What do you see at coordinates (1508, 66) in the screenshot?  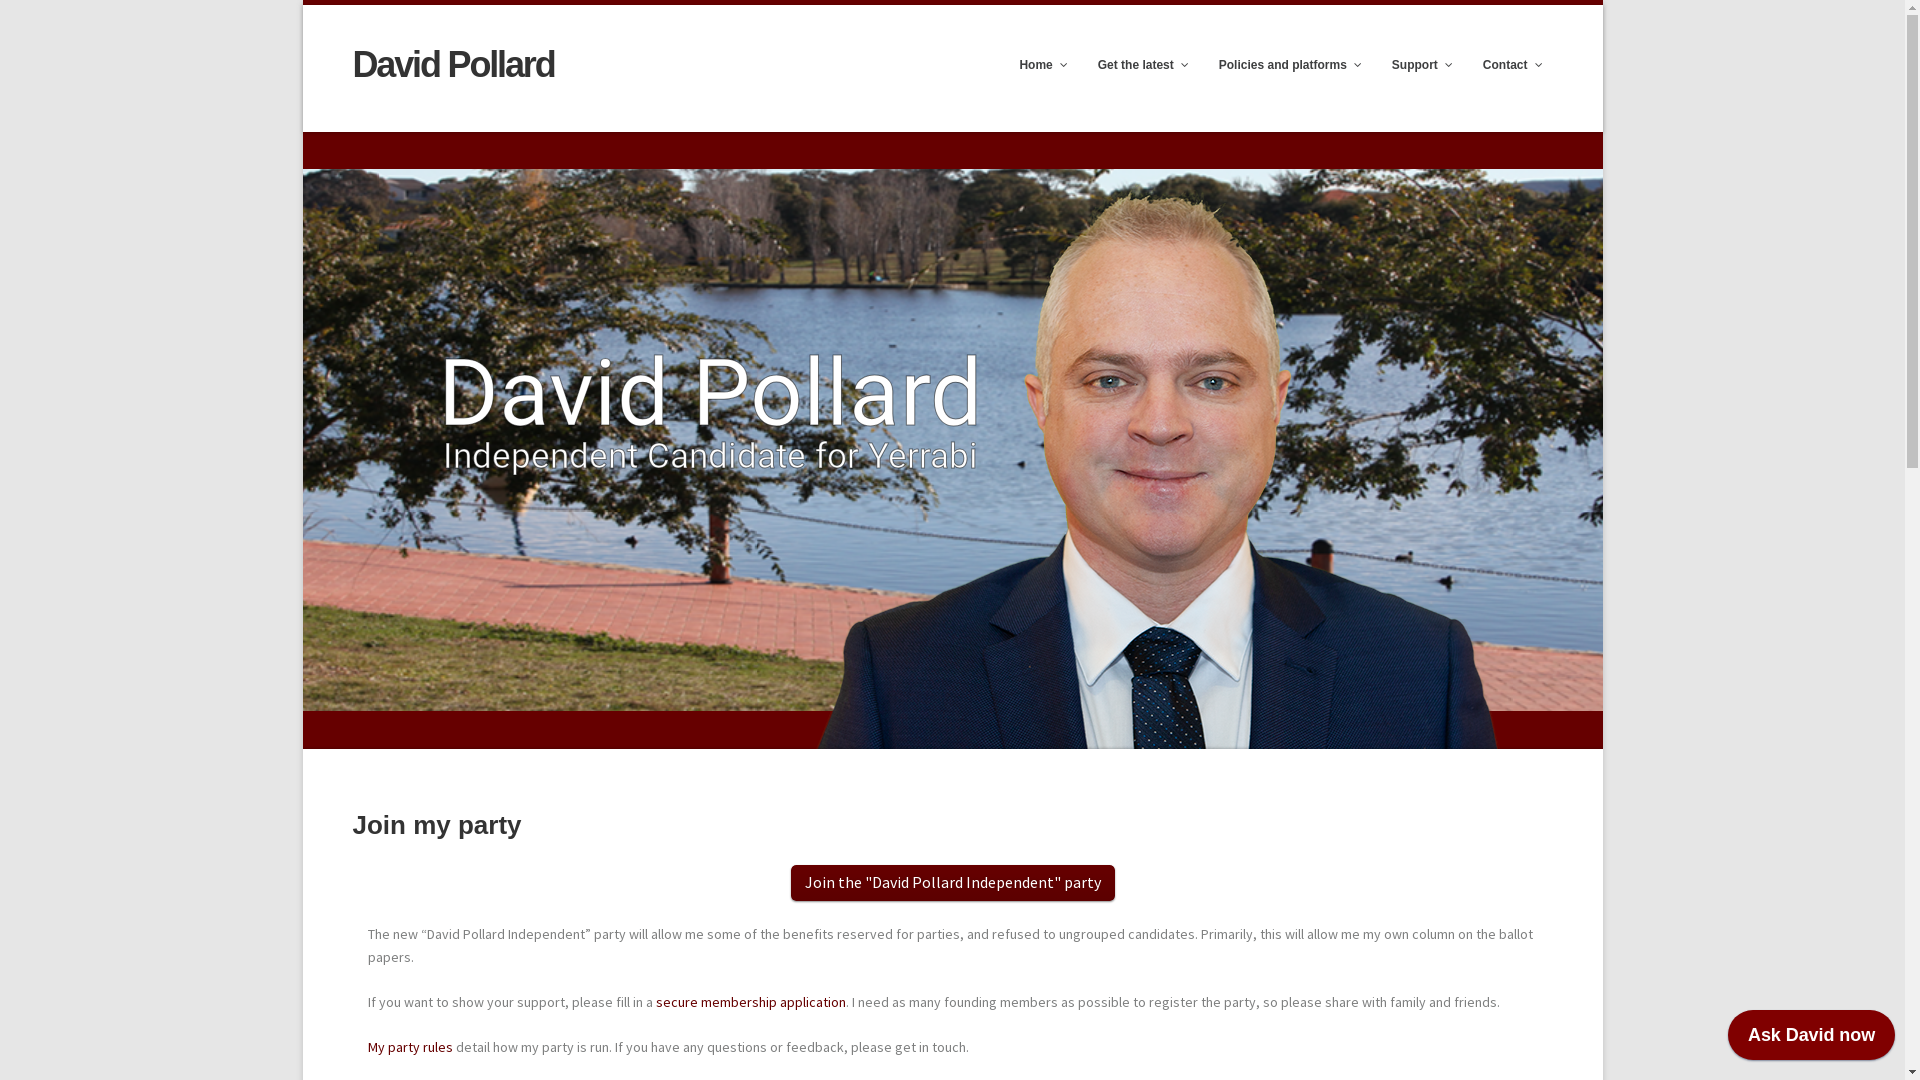 I see `Contact` at bounding box center [1508, 66].